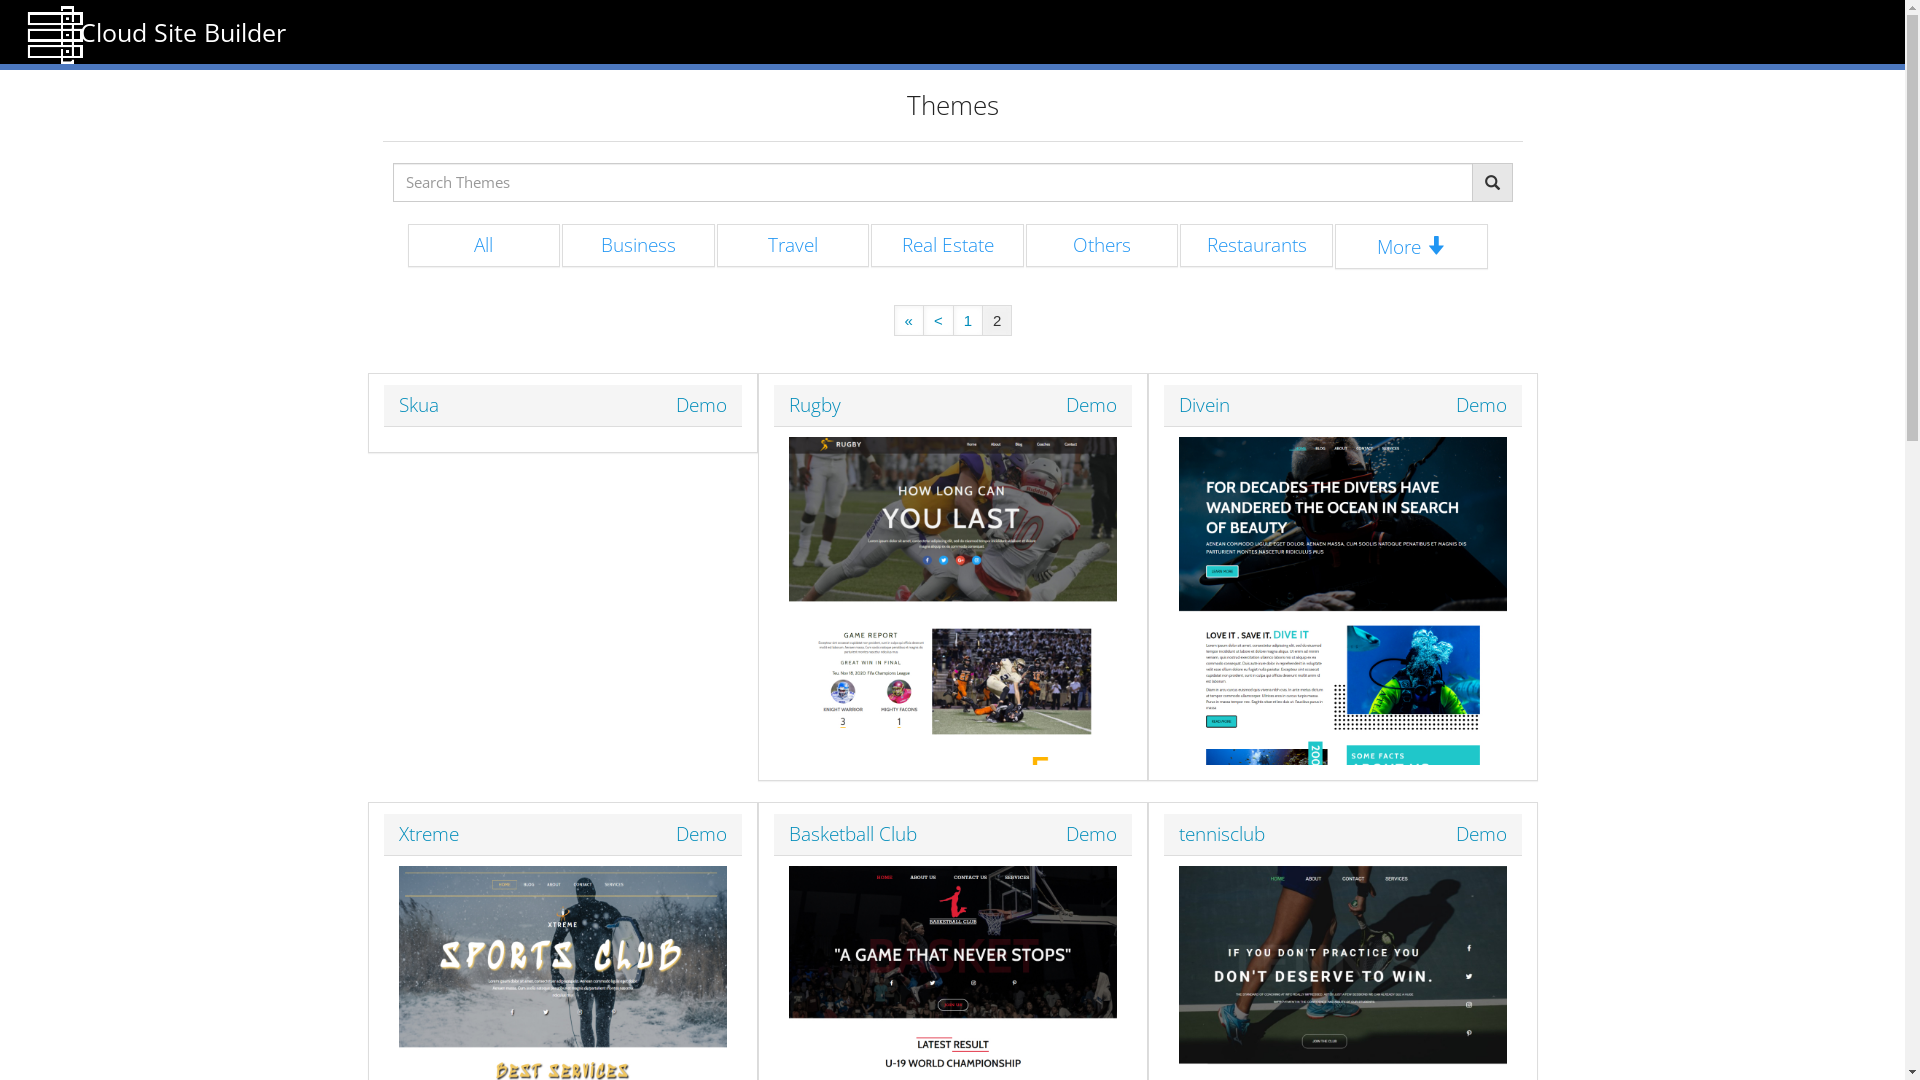  What do you see at coordinates (852, 834) in the screenshot?
I see `Basketball Club` at bounding box center [852, 834].